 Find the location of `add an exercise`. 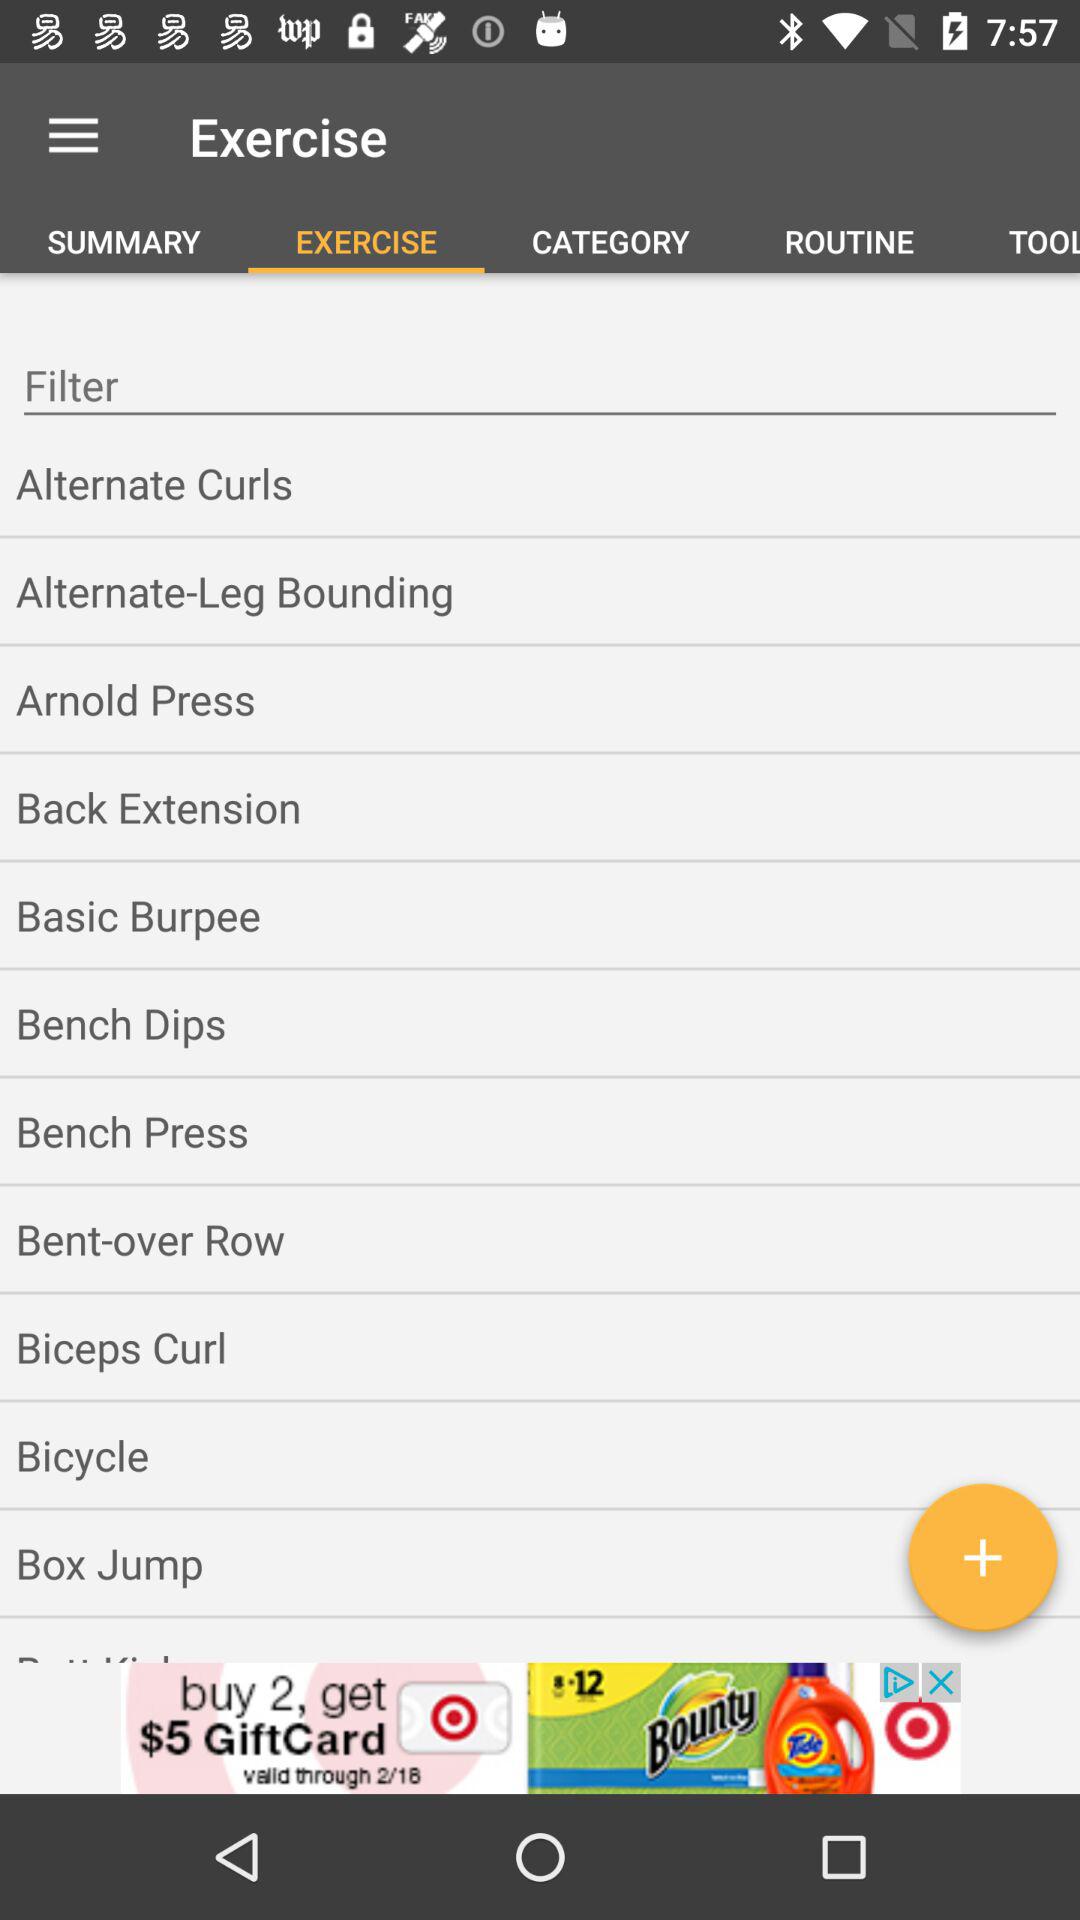

add an exercise is located at coordinates (982, 1565).